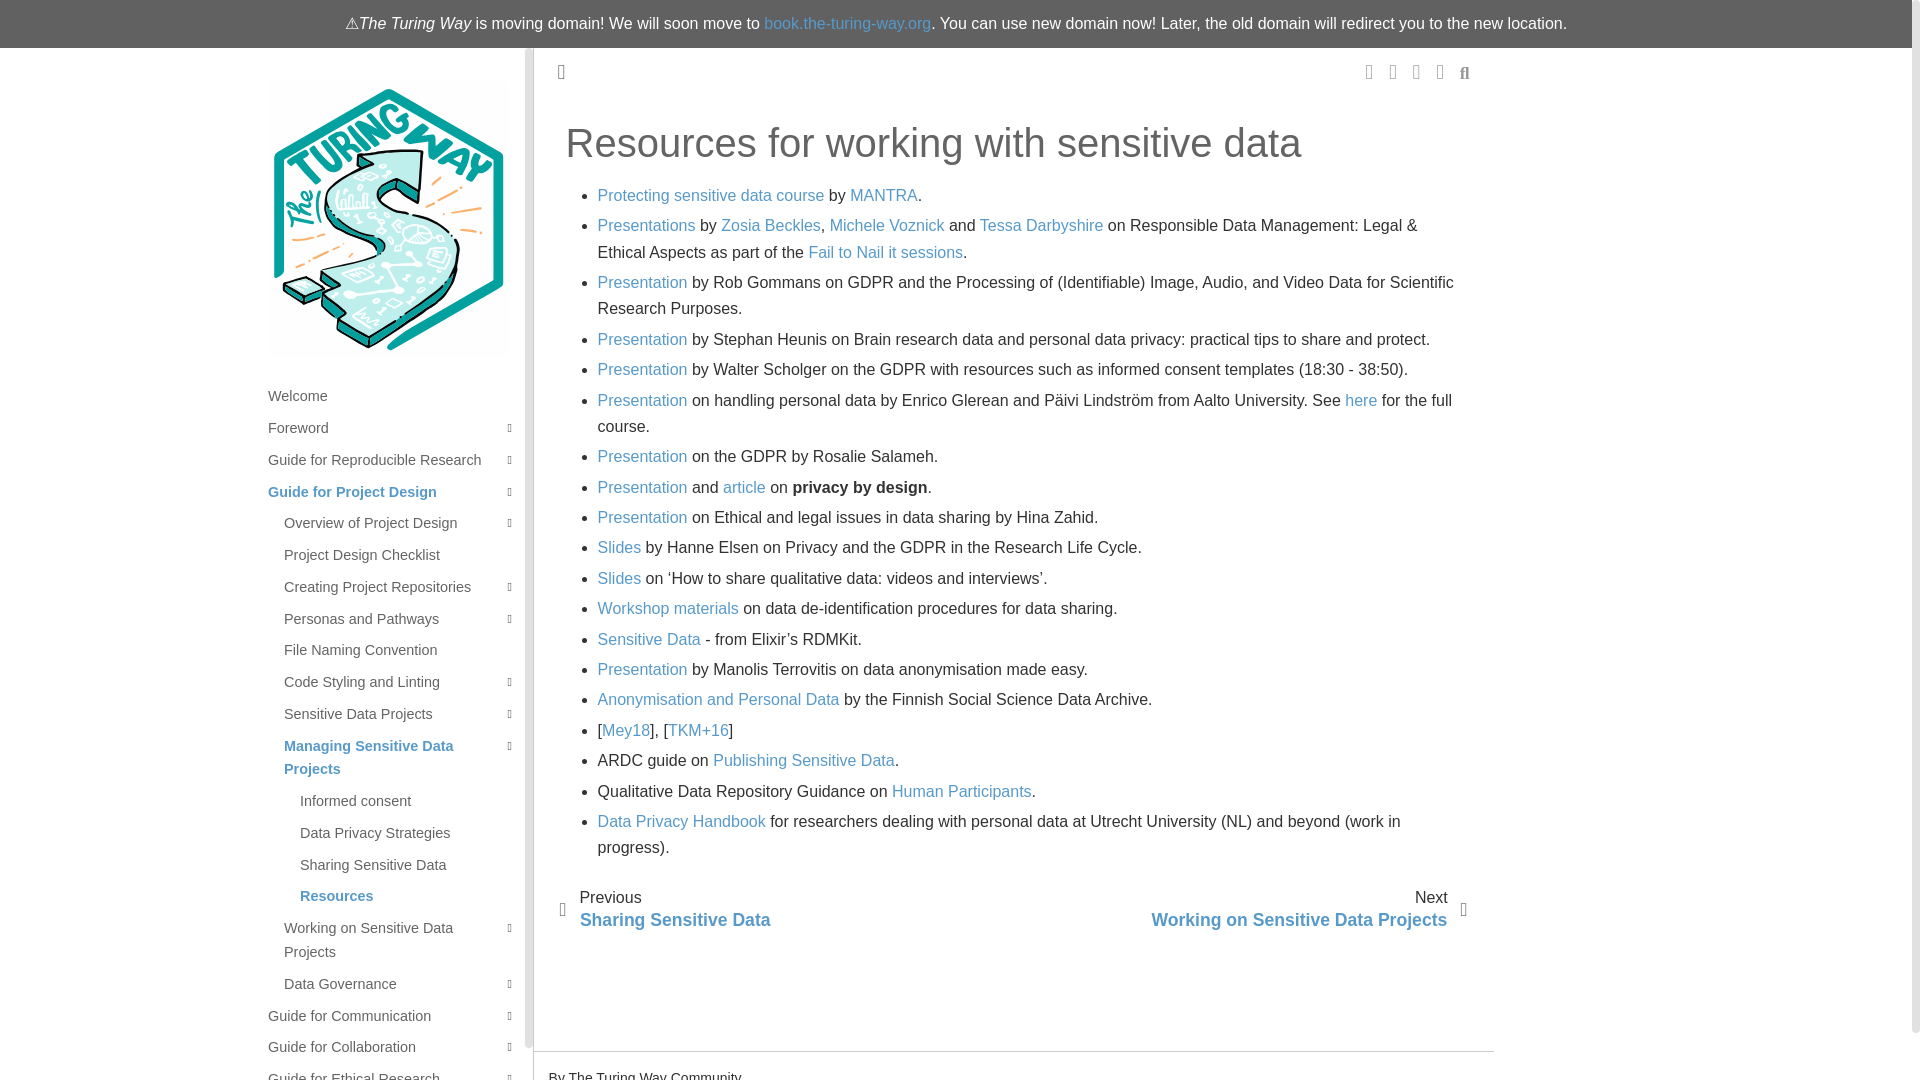 This screenshot has width=1920, height=1080. I want to click on next page, so click(1302, 910).